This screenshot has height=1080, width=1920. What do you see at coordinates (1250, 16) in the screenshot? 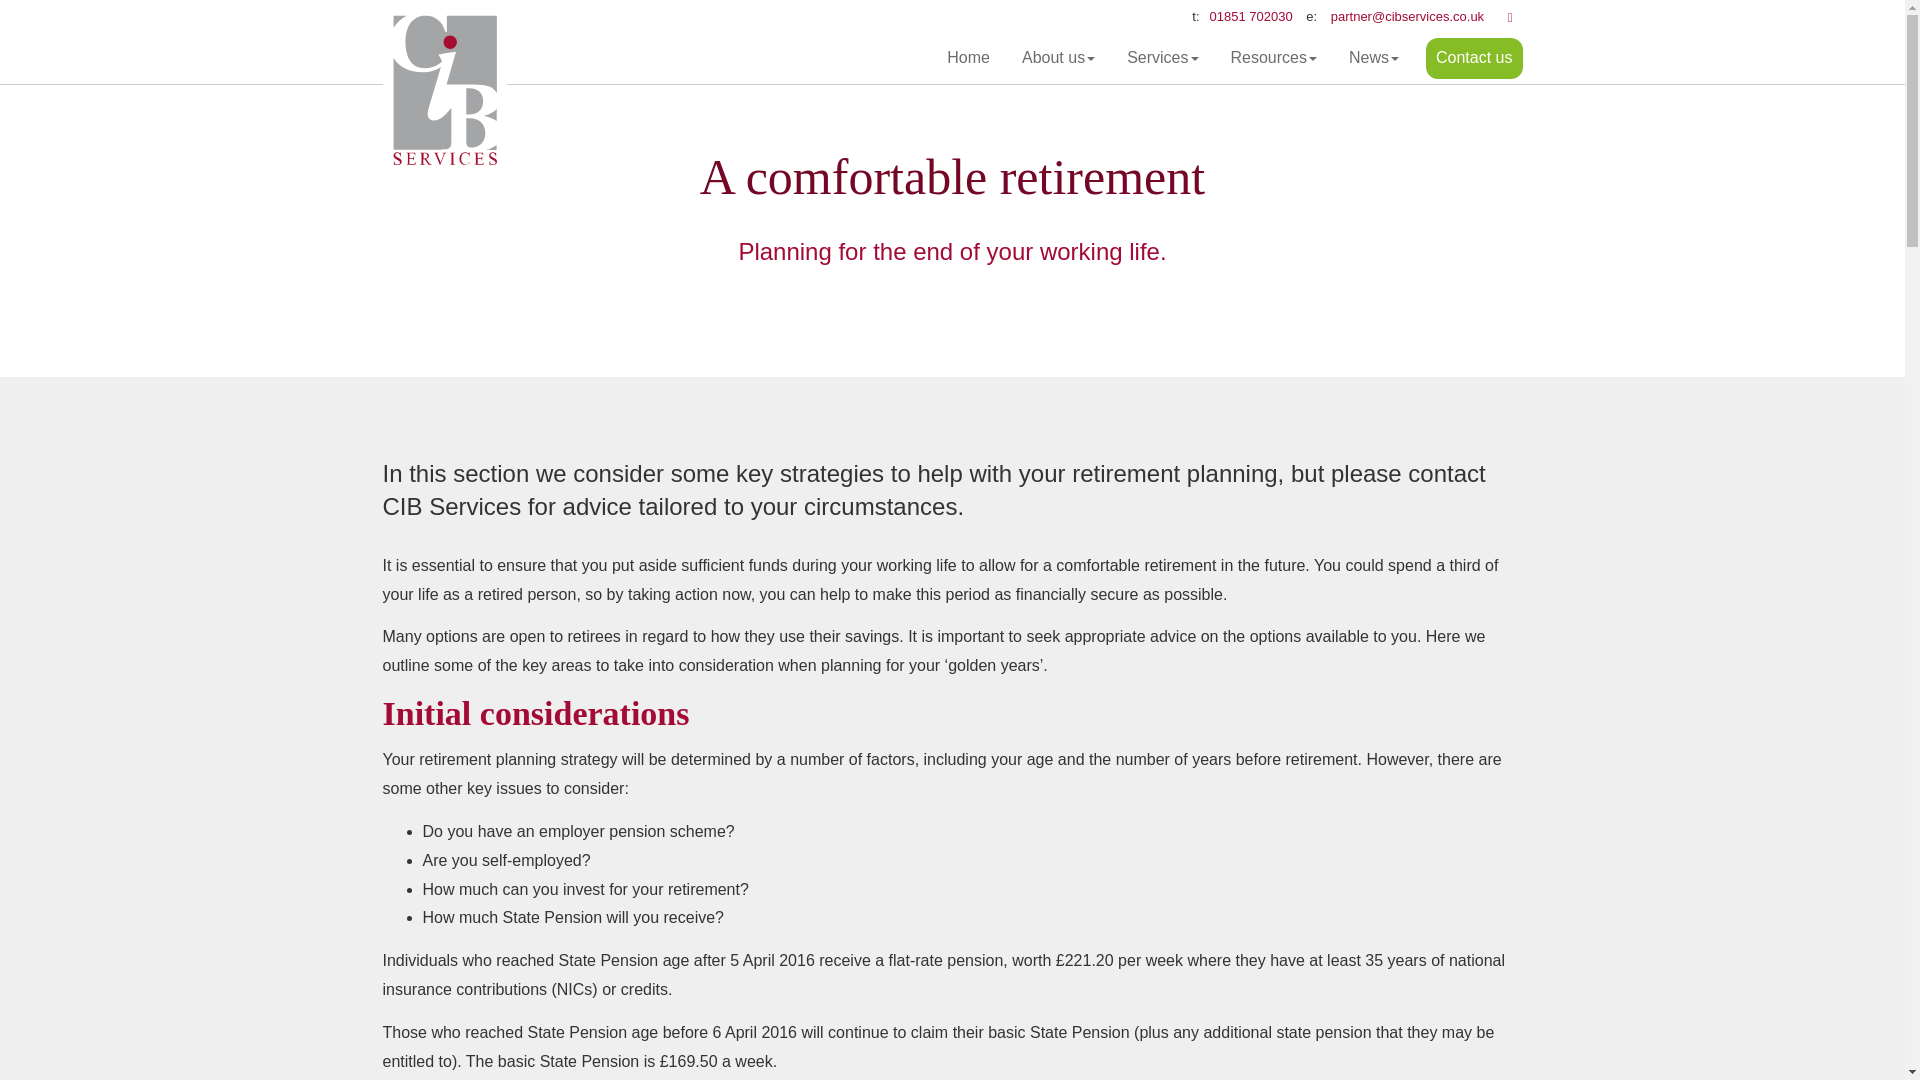
I see `About us` at bounding box center [1250, 16].